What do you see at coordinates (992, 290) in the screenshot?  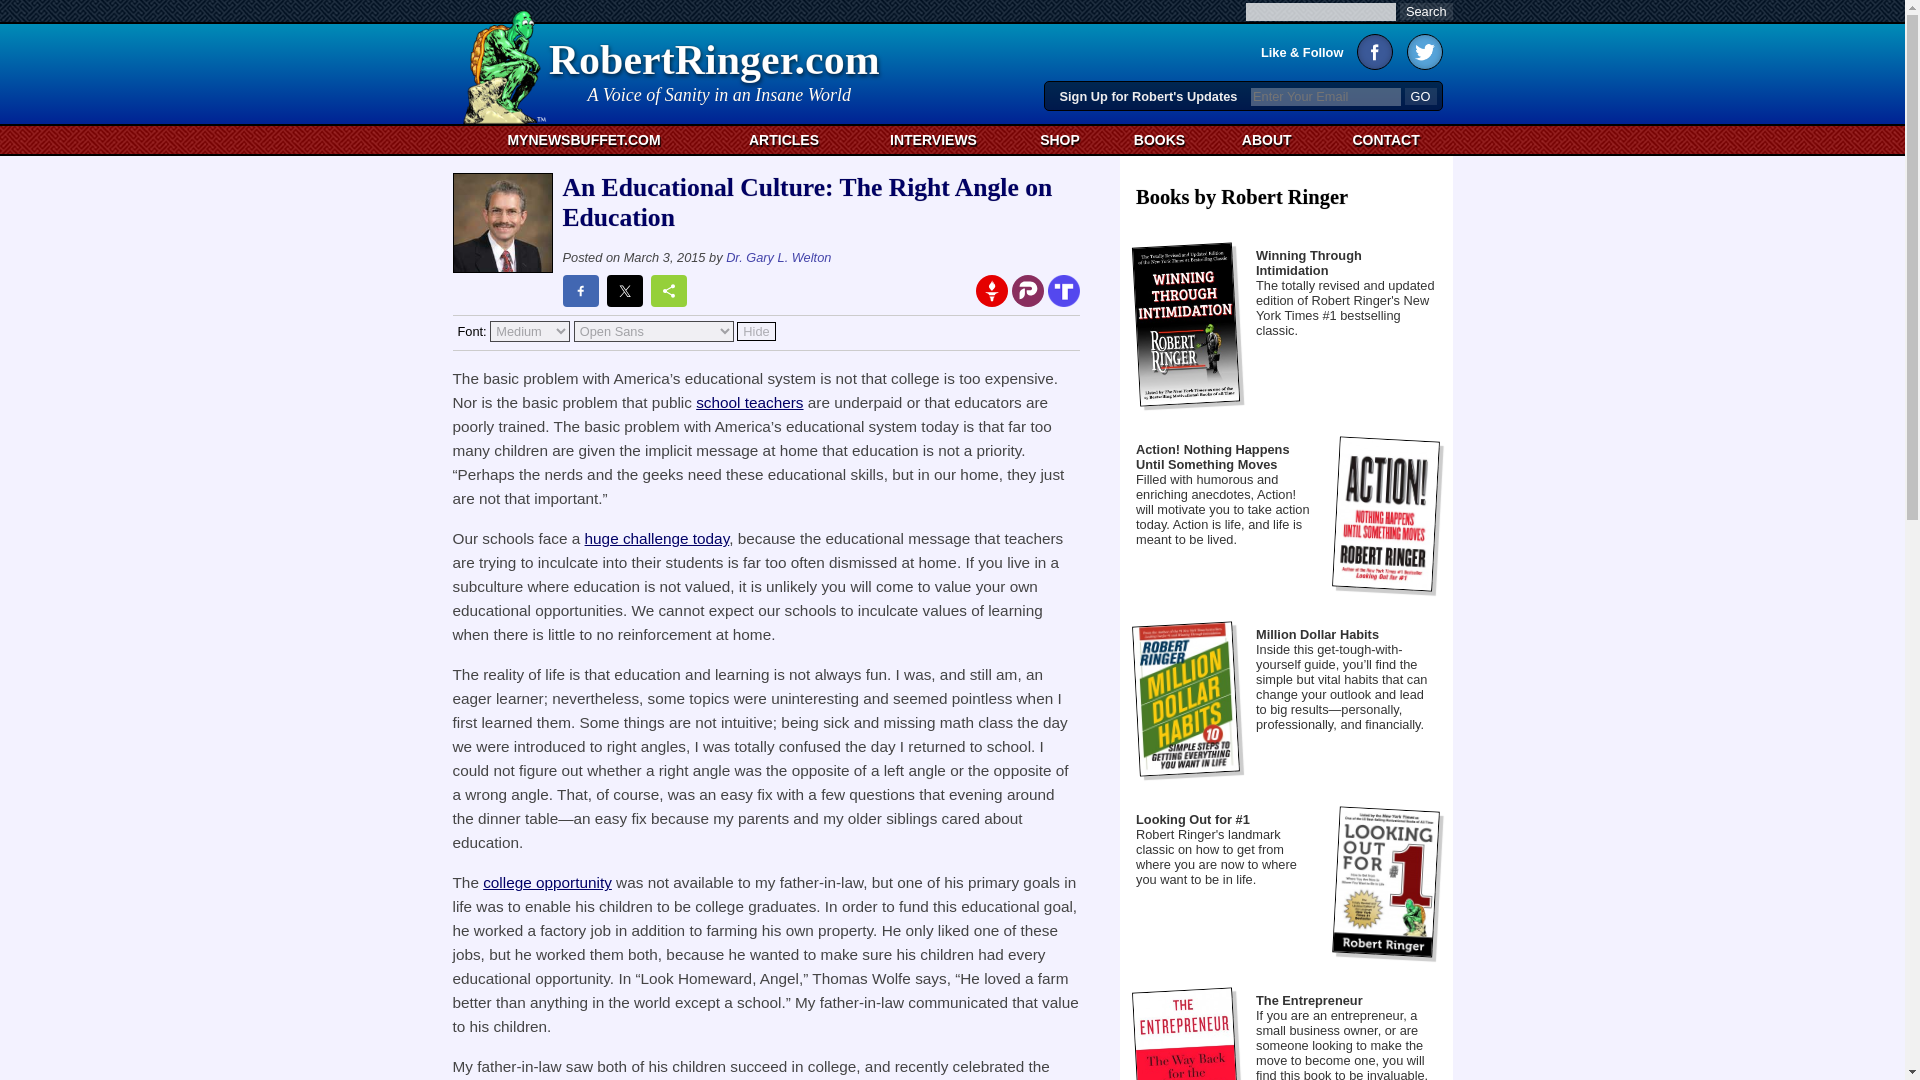 I see `Share on Gettr` at bounding box center [992, 290].